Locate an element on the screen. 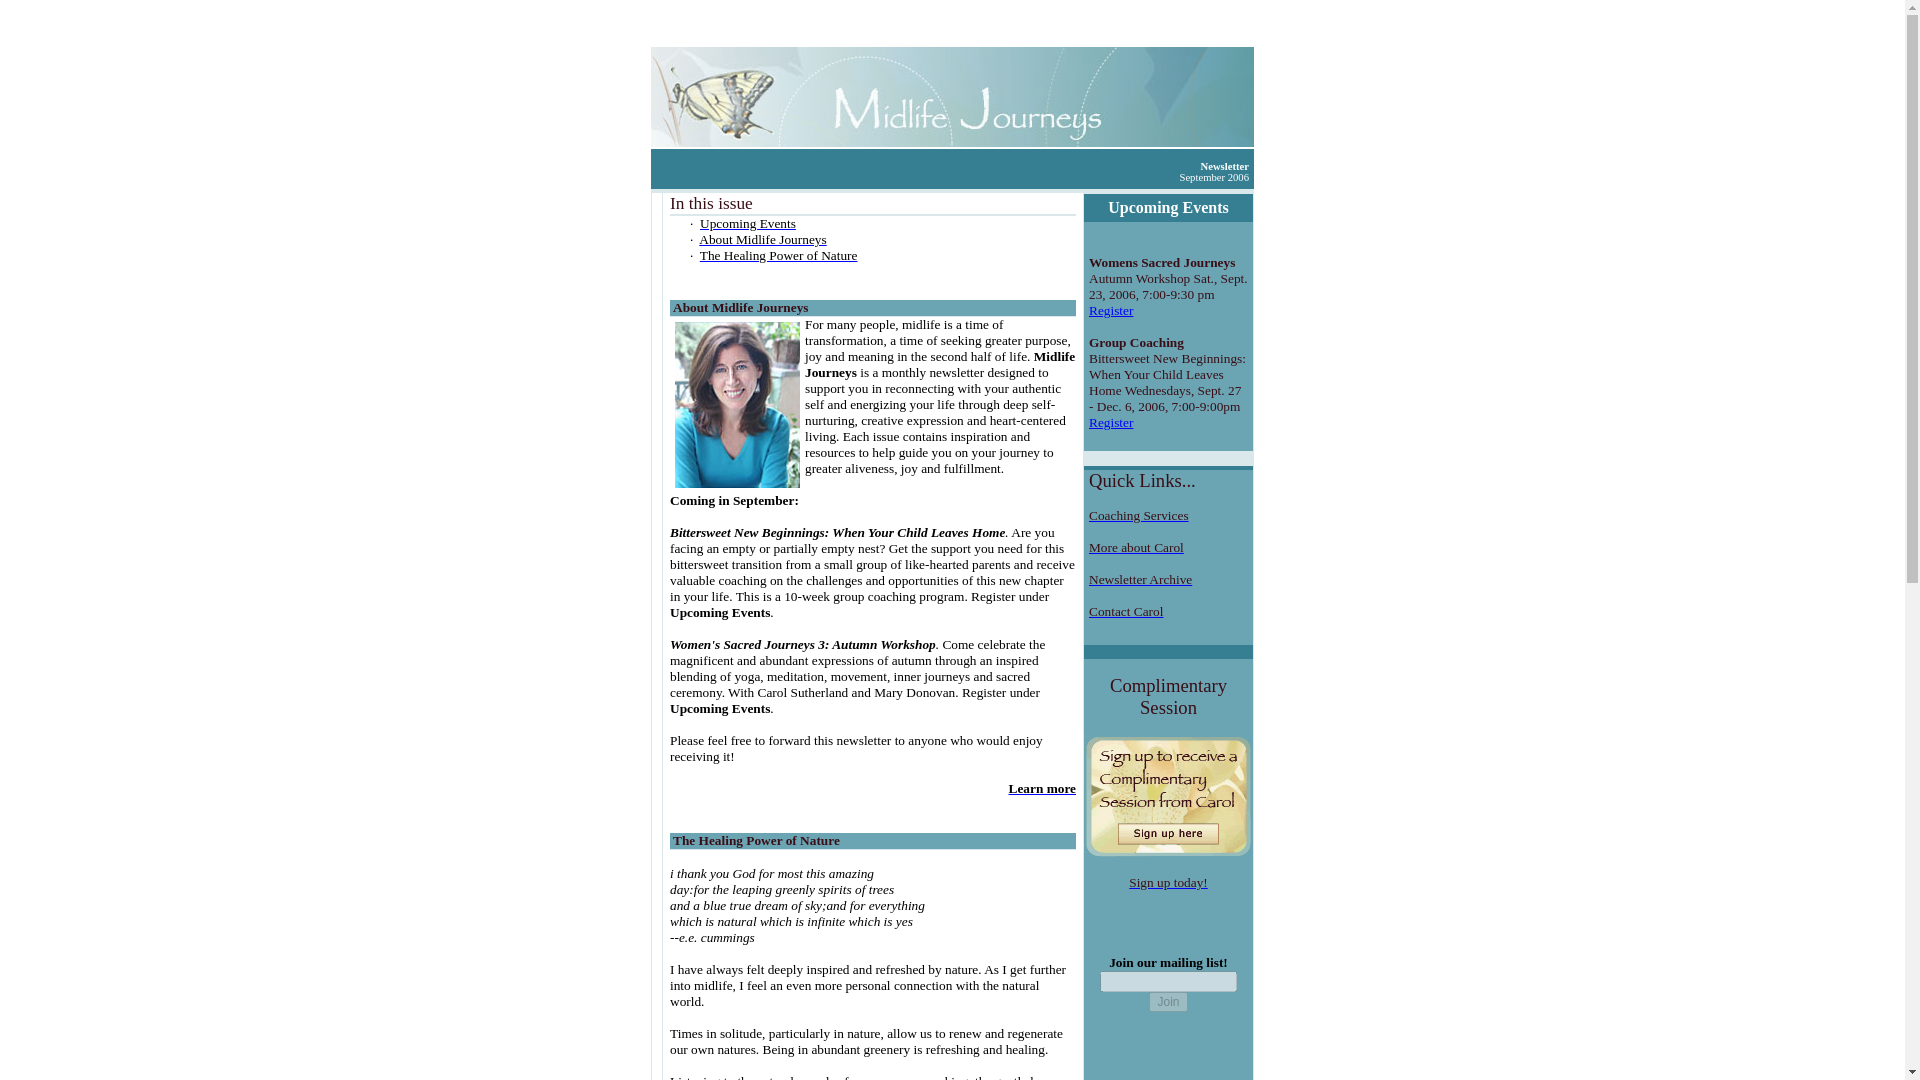 This screenshot has width=1920, height=1080. Learn more is located at coordinates (1042, 788).